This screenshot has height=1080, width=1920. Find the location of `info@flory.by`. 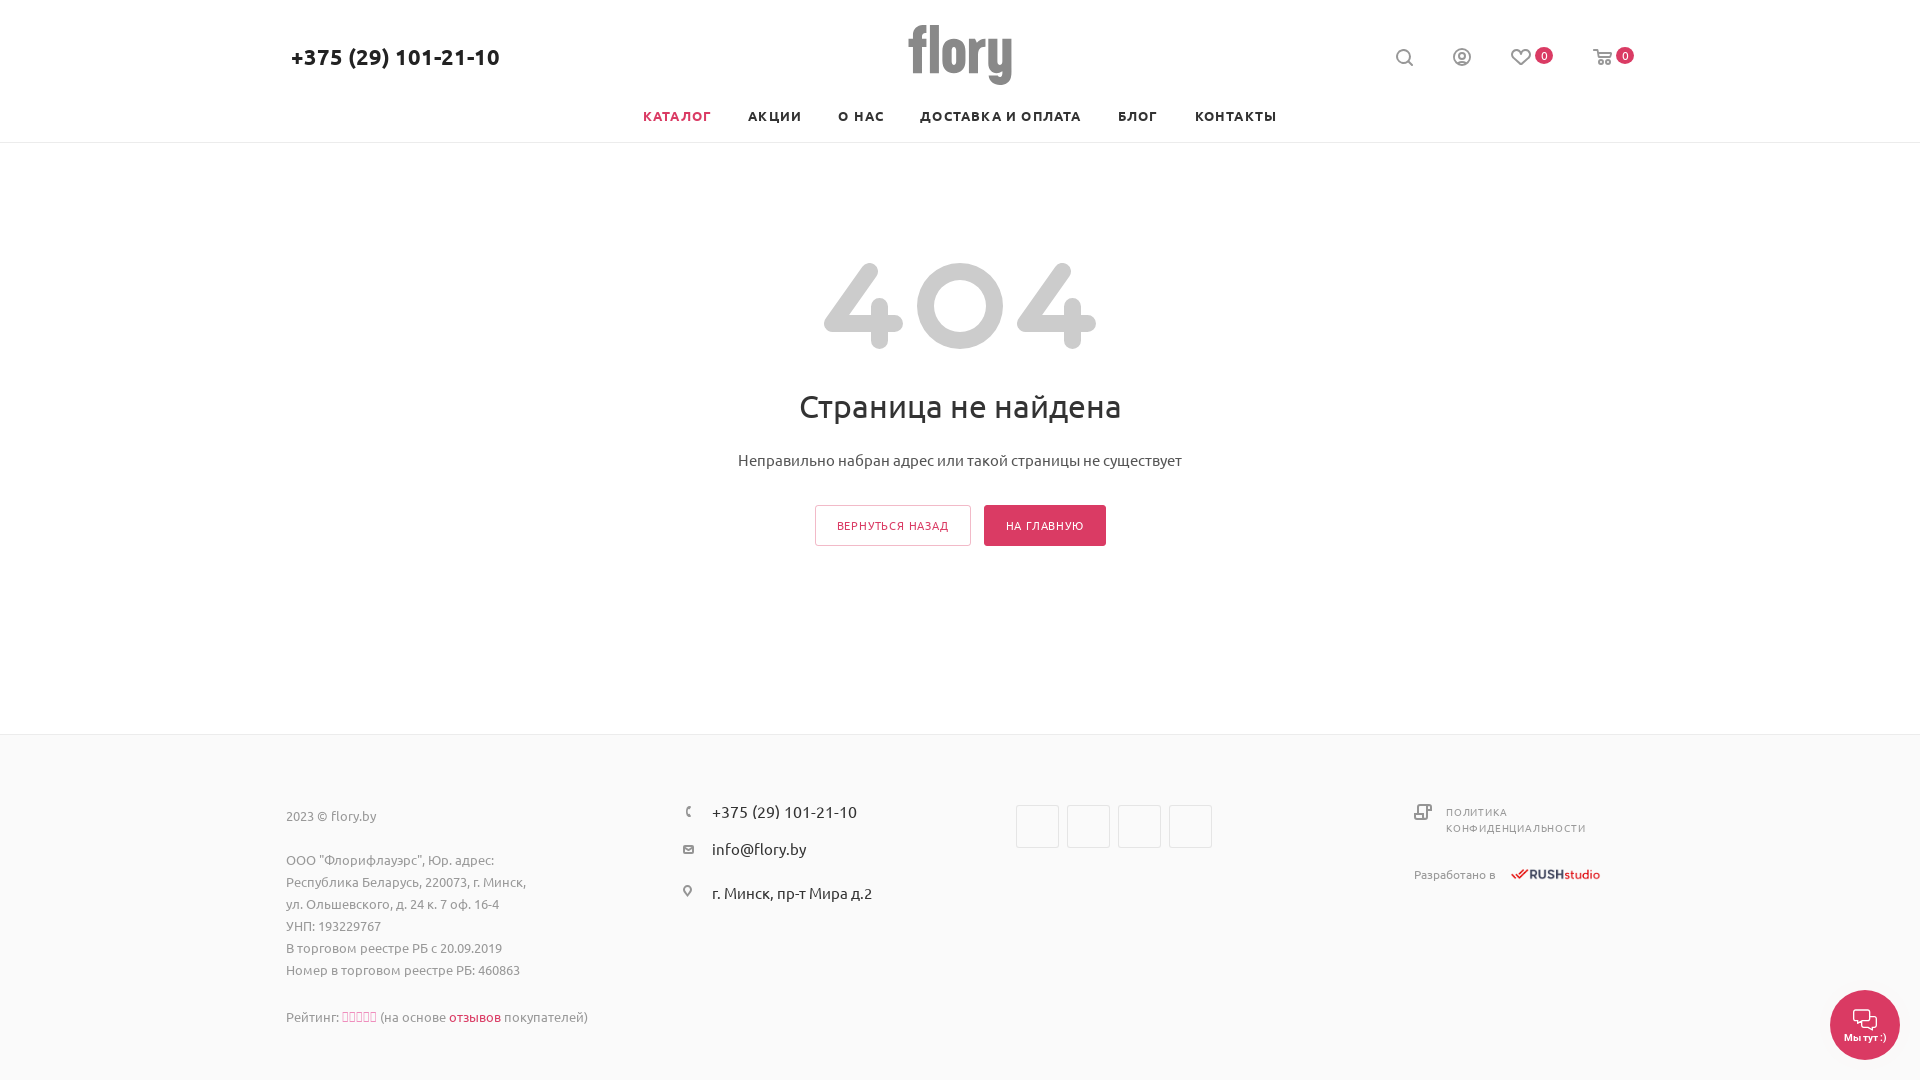

info@flory.by is located at coordinates (759, 849).